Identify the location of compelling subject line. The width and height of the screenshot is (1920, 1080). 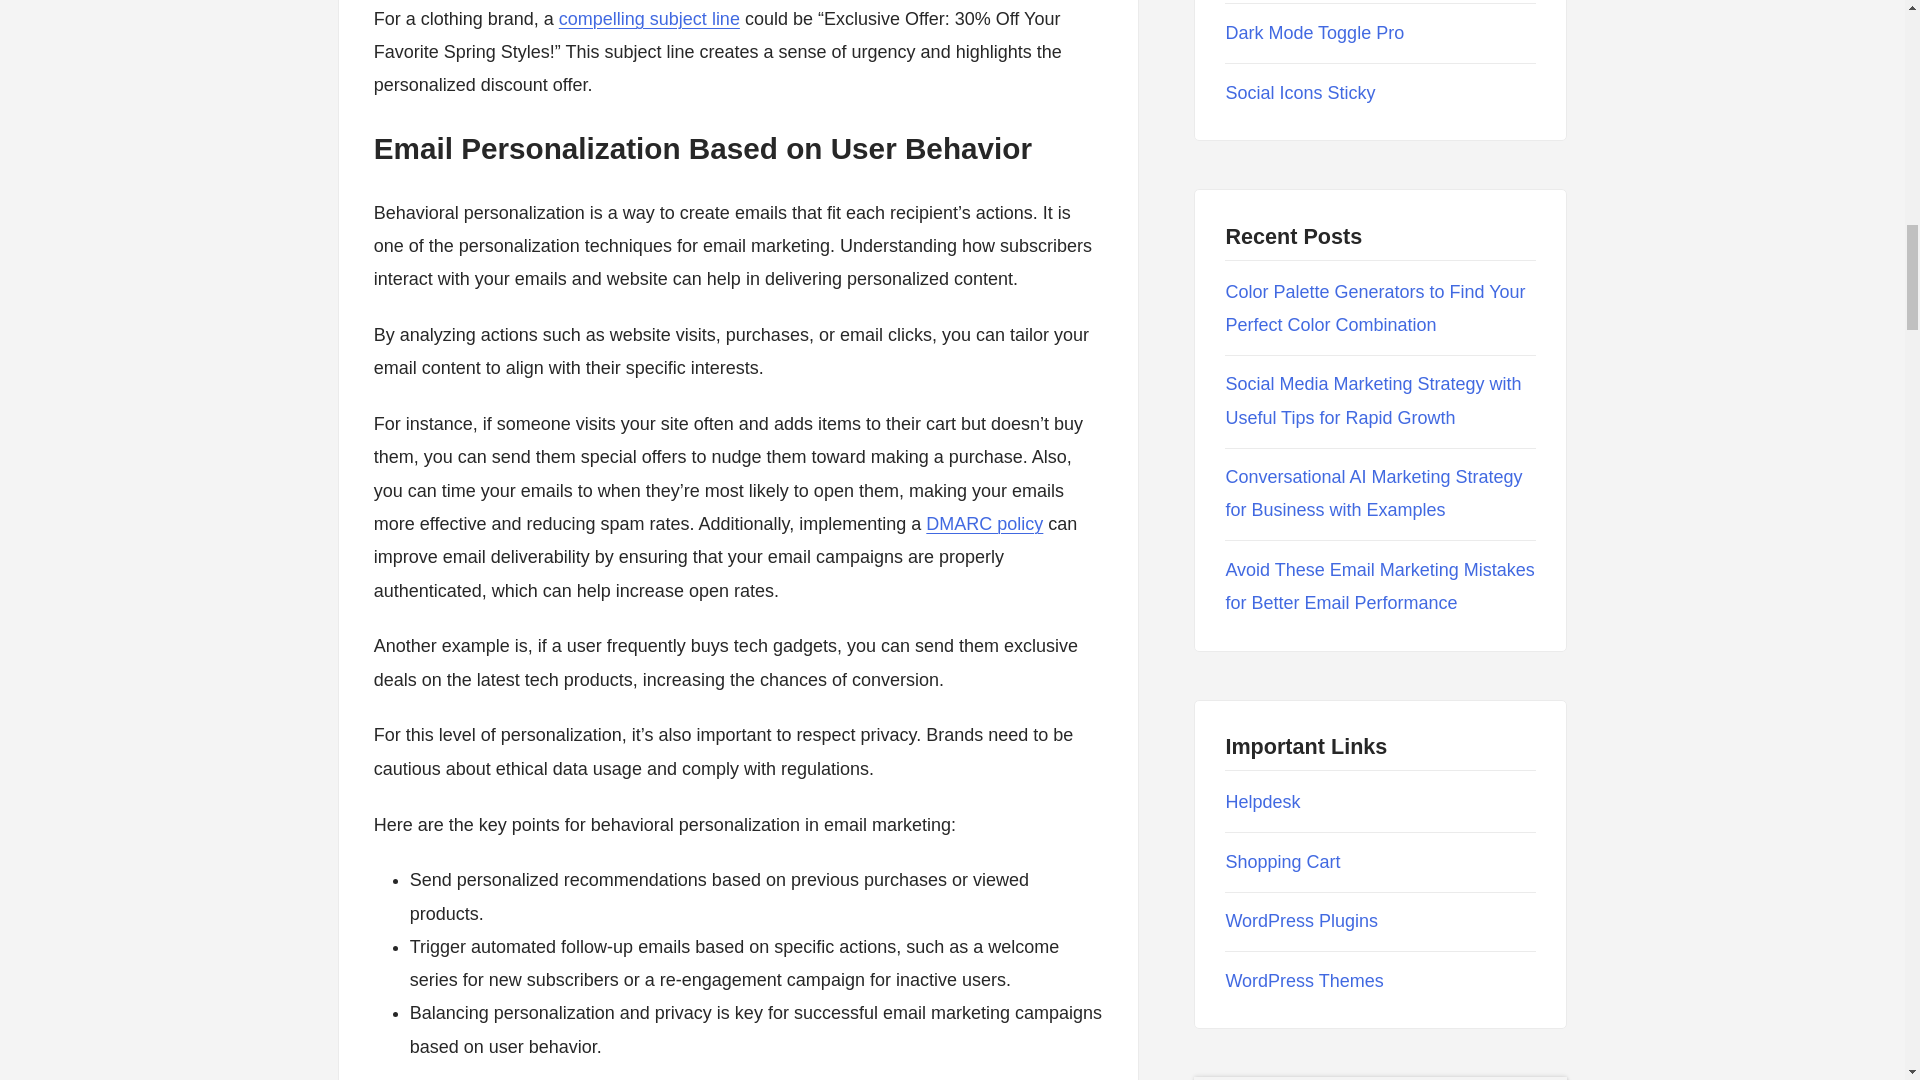
(648, 18).